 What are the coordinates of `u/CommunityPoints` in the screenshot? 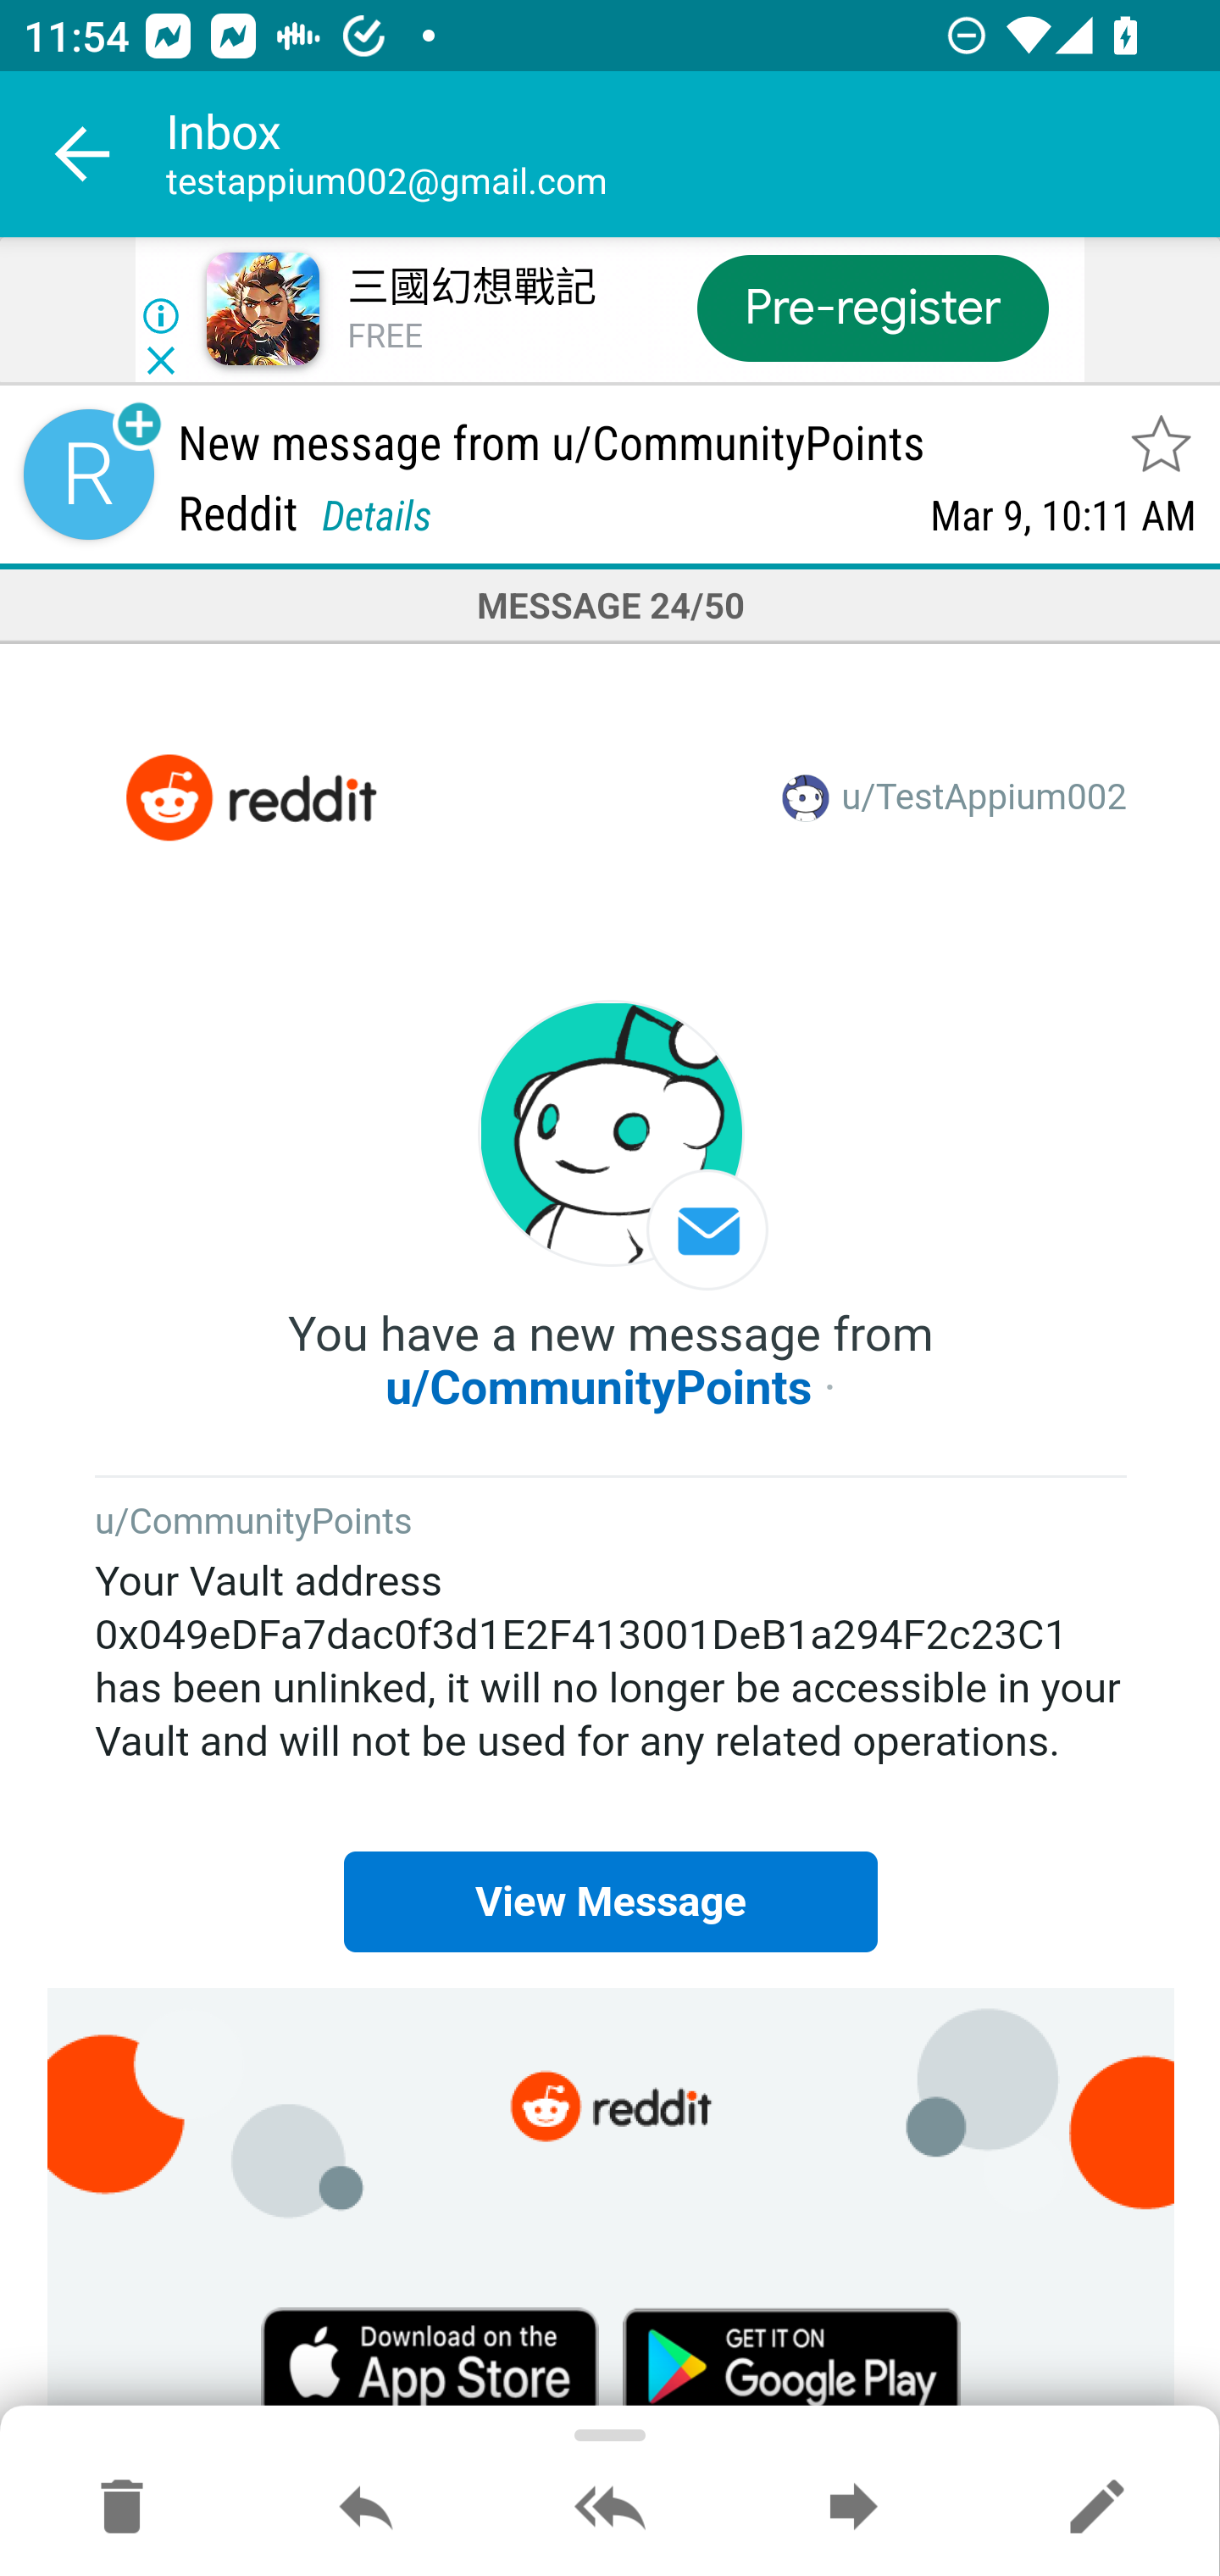 It's located at (254, 1524).